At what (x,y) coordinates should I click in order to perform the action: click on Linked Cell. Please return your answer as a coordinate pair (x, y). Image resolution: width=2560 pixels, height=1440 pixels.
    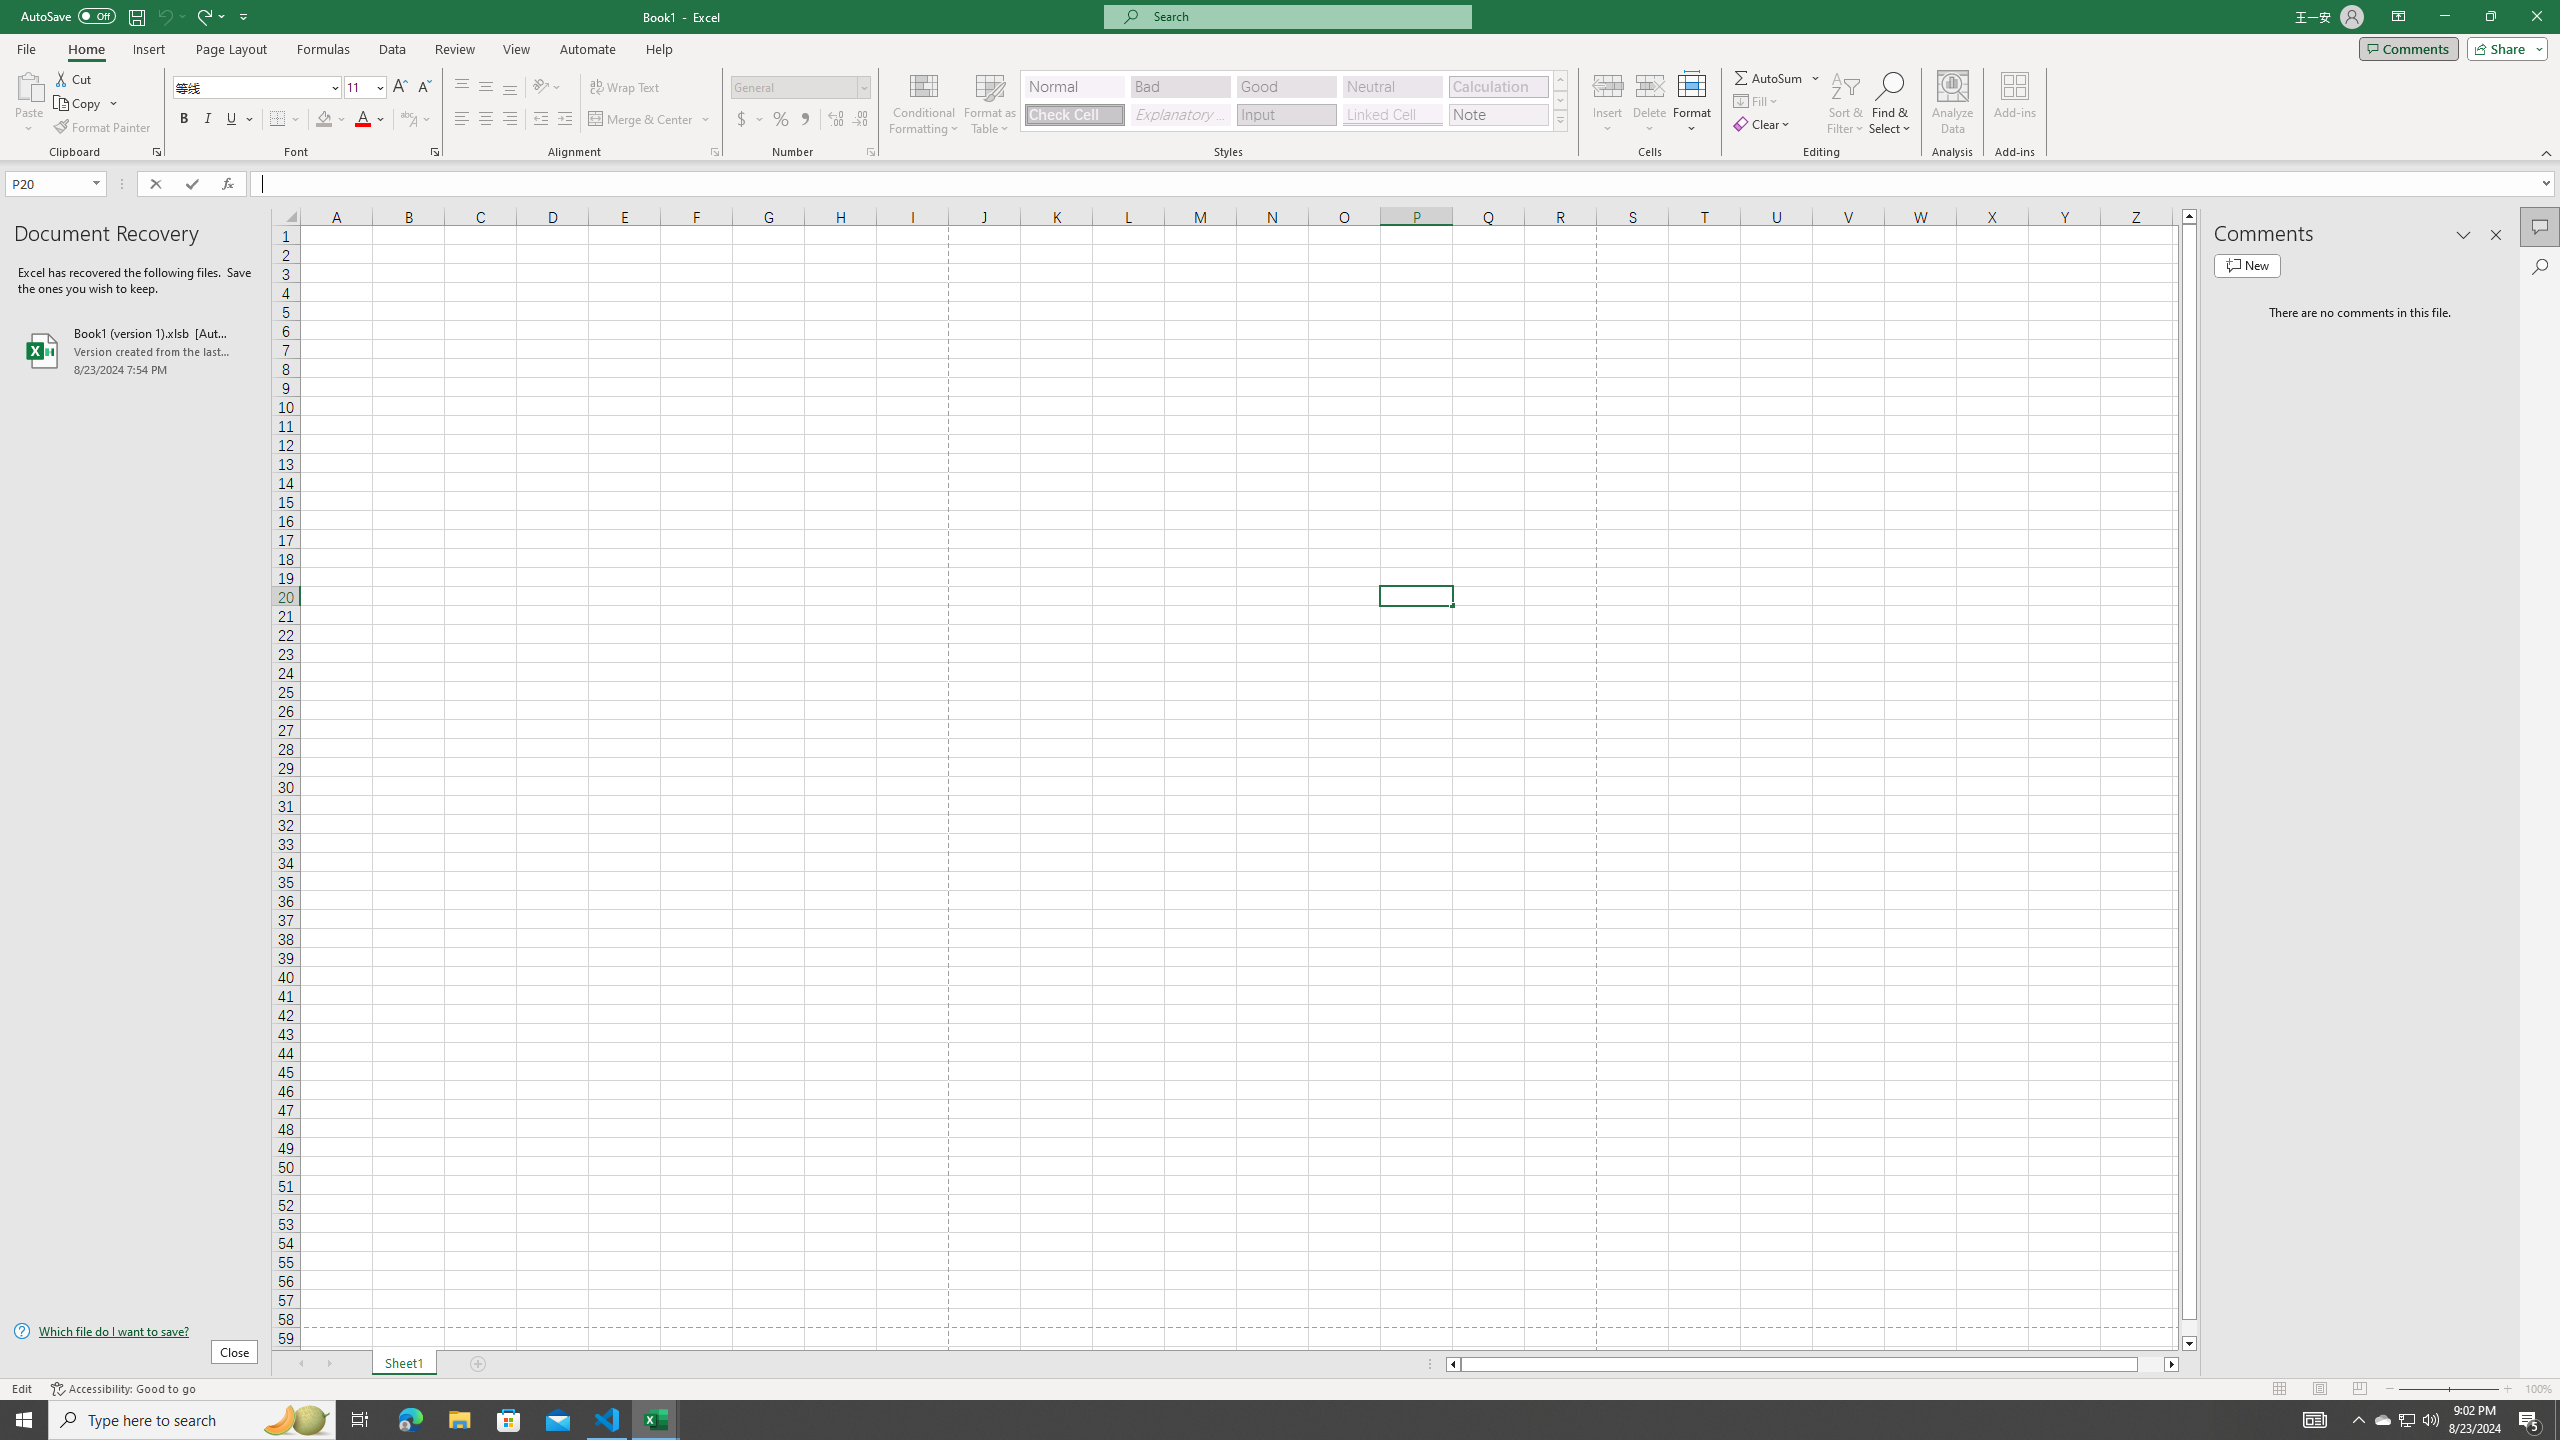
    Looking at the image, I should click on (1392, 114).